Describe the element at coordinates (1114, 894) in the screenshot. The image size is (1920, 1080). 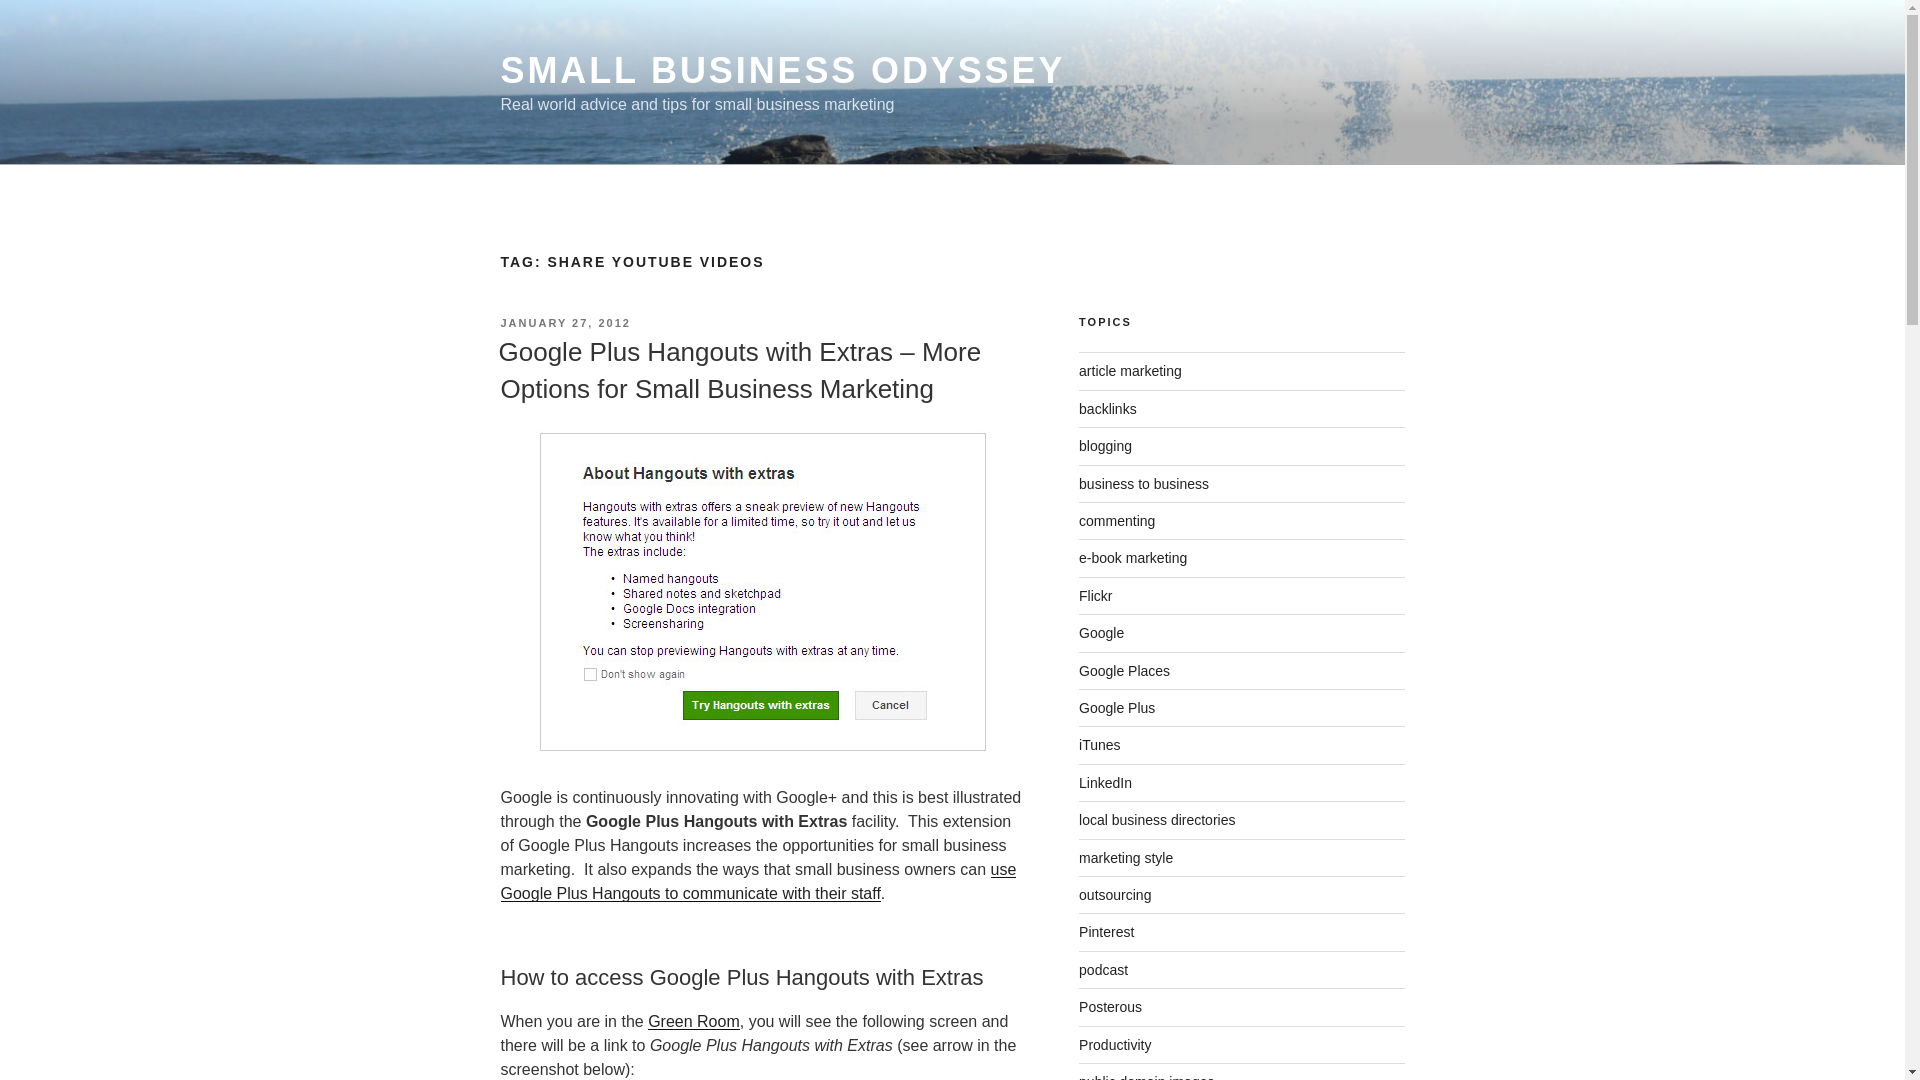
I see `outsourcing` at that location.